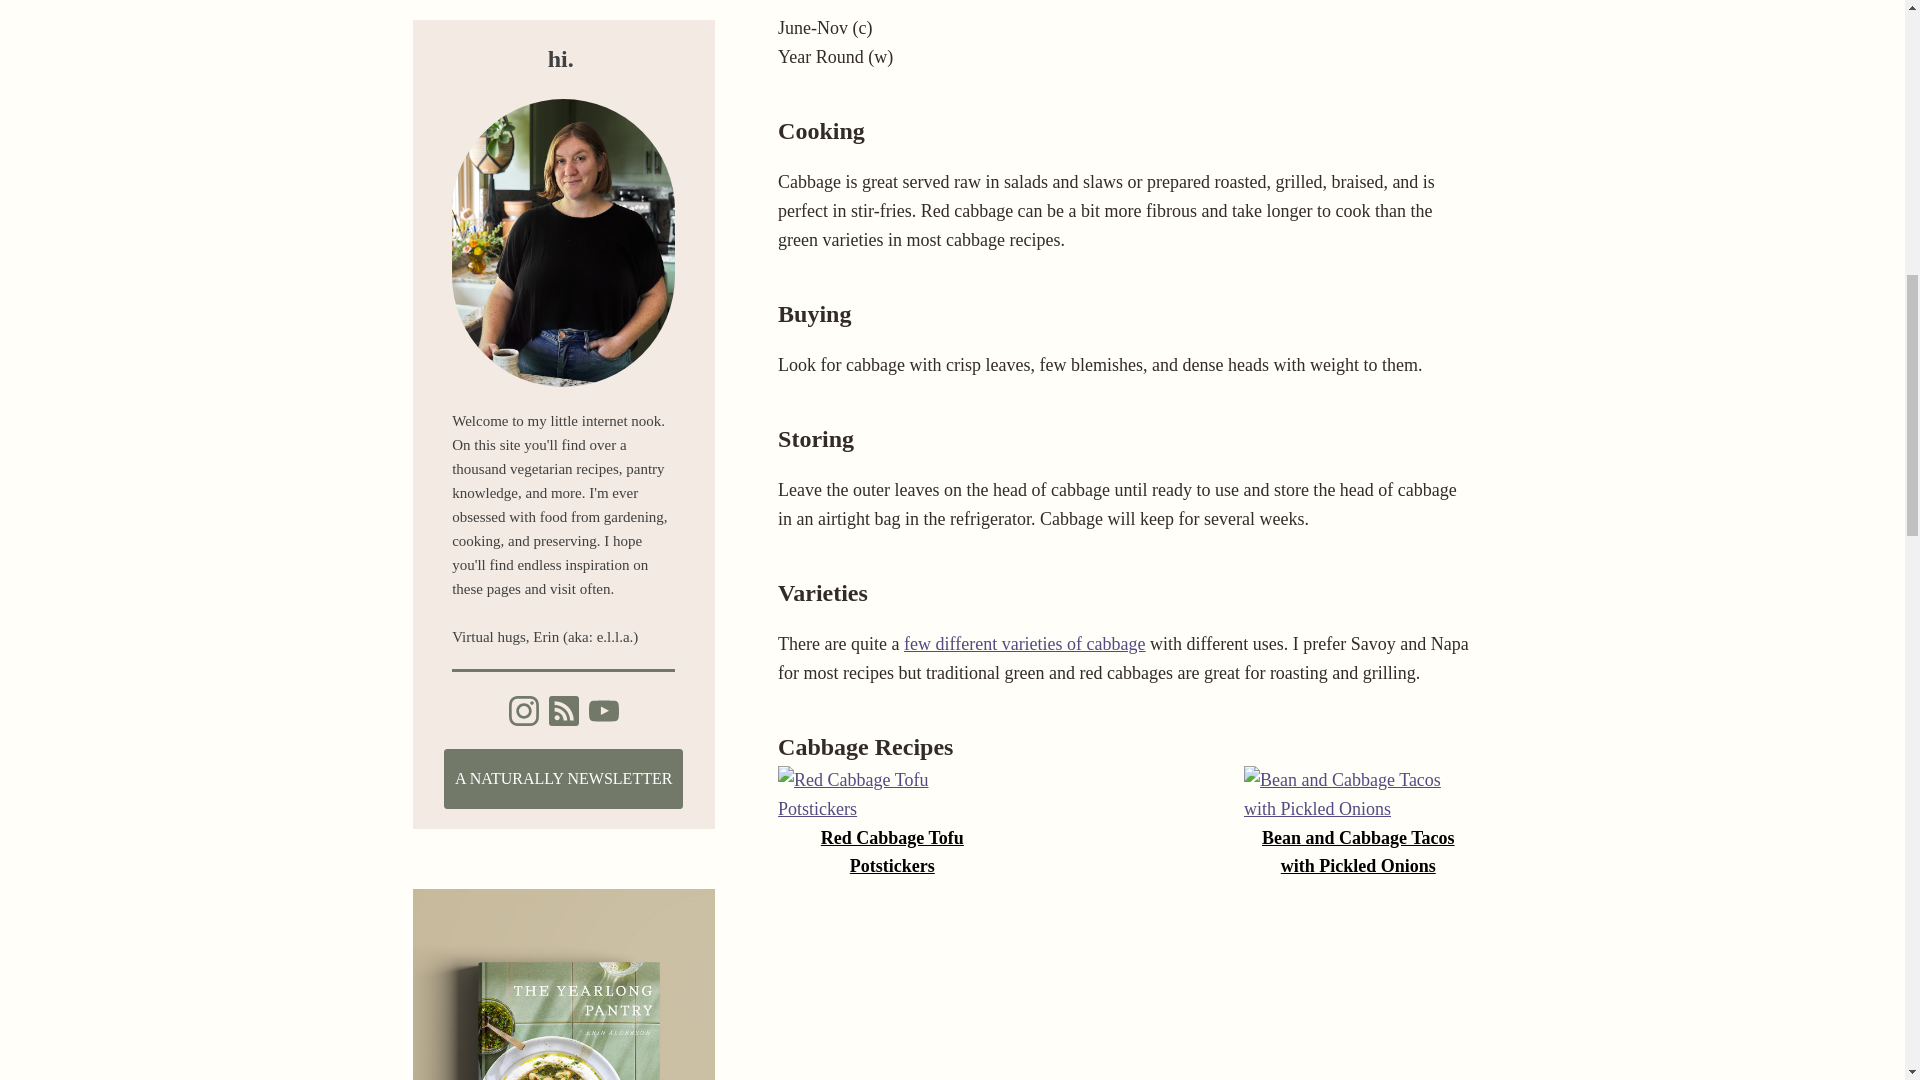 The height and width of the screenshot is (1080, 1920). Describe the element at coordinates (563, 778) in the screenshot. I see `A NATURALLY NEWSLETTER` at that location.